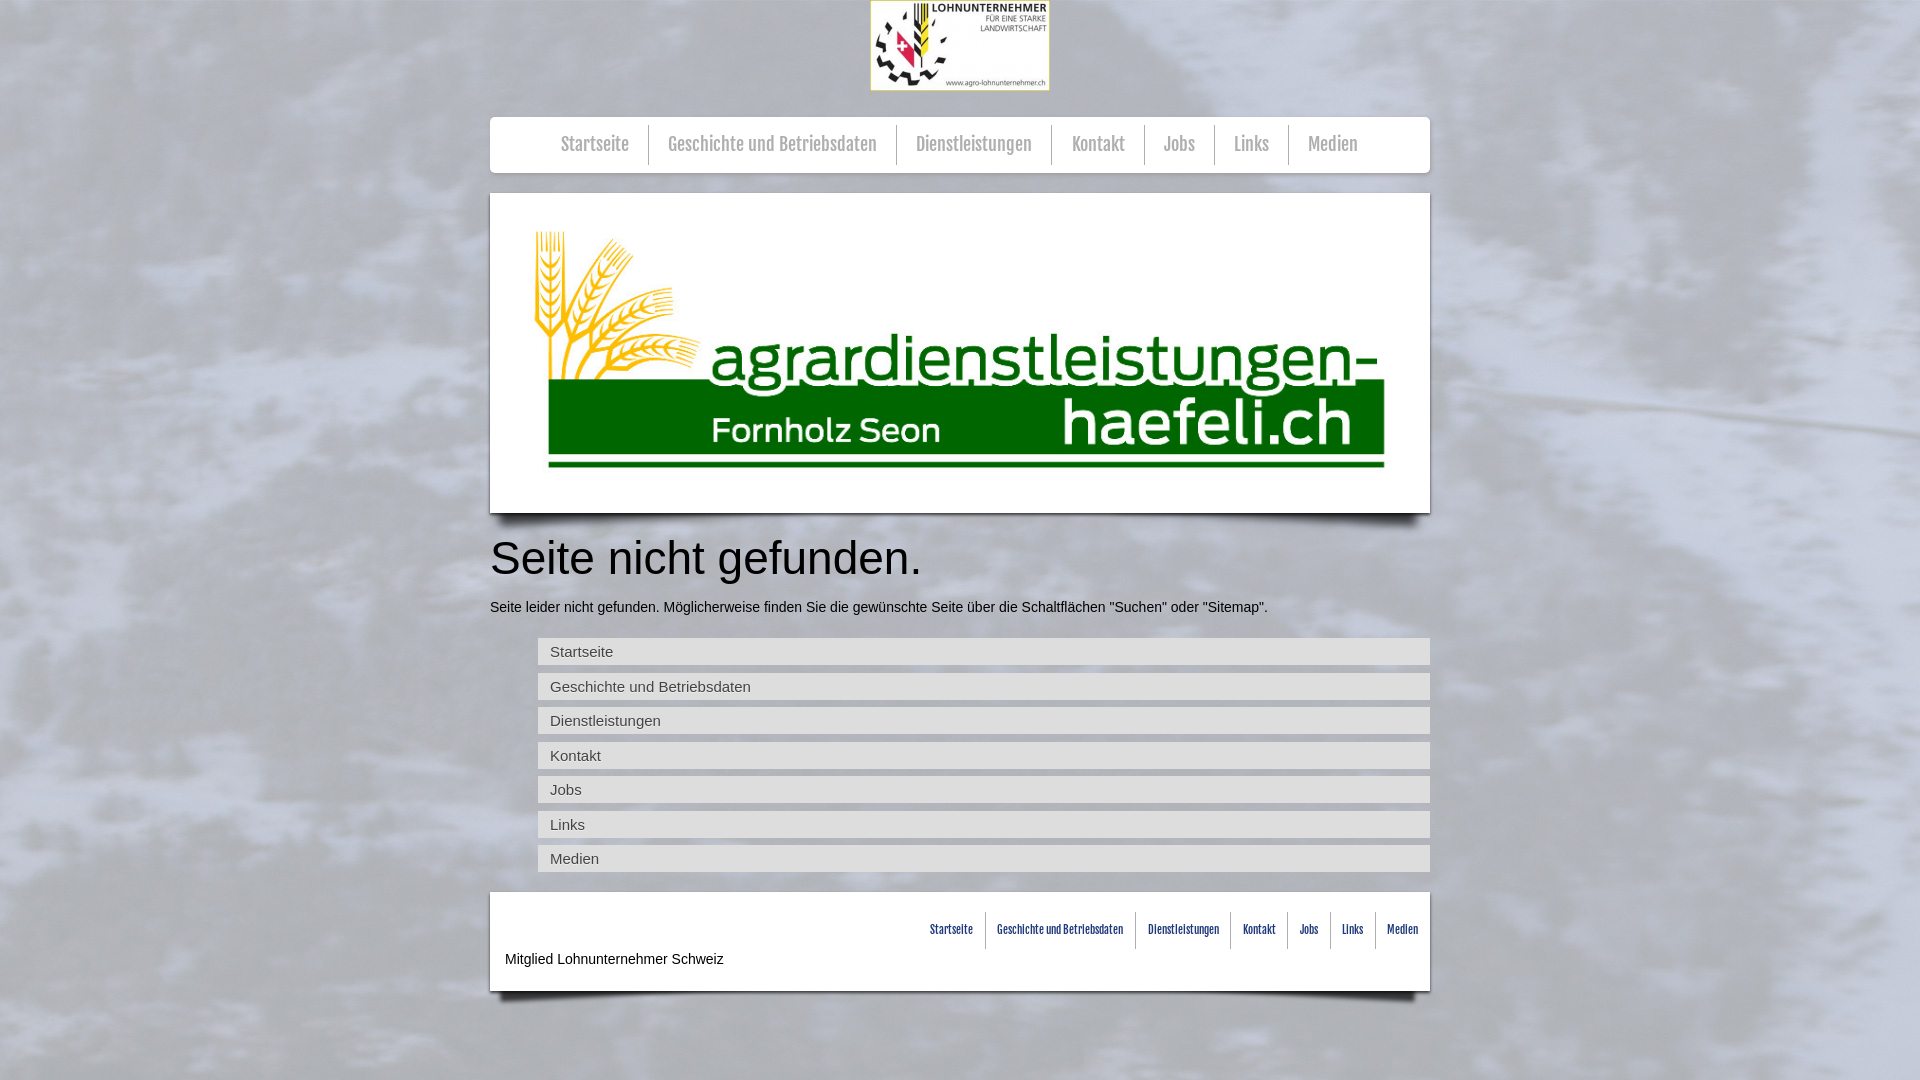  What do you see at coordinates (984, 858) in the screenshot?
I see `Medien` at bounding box center [984, 858].